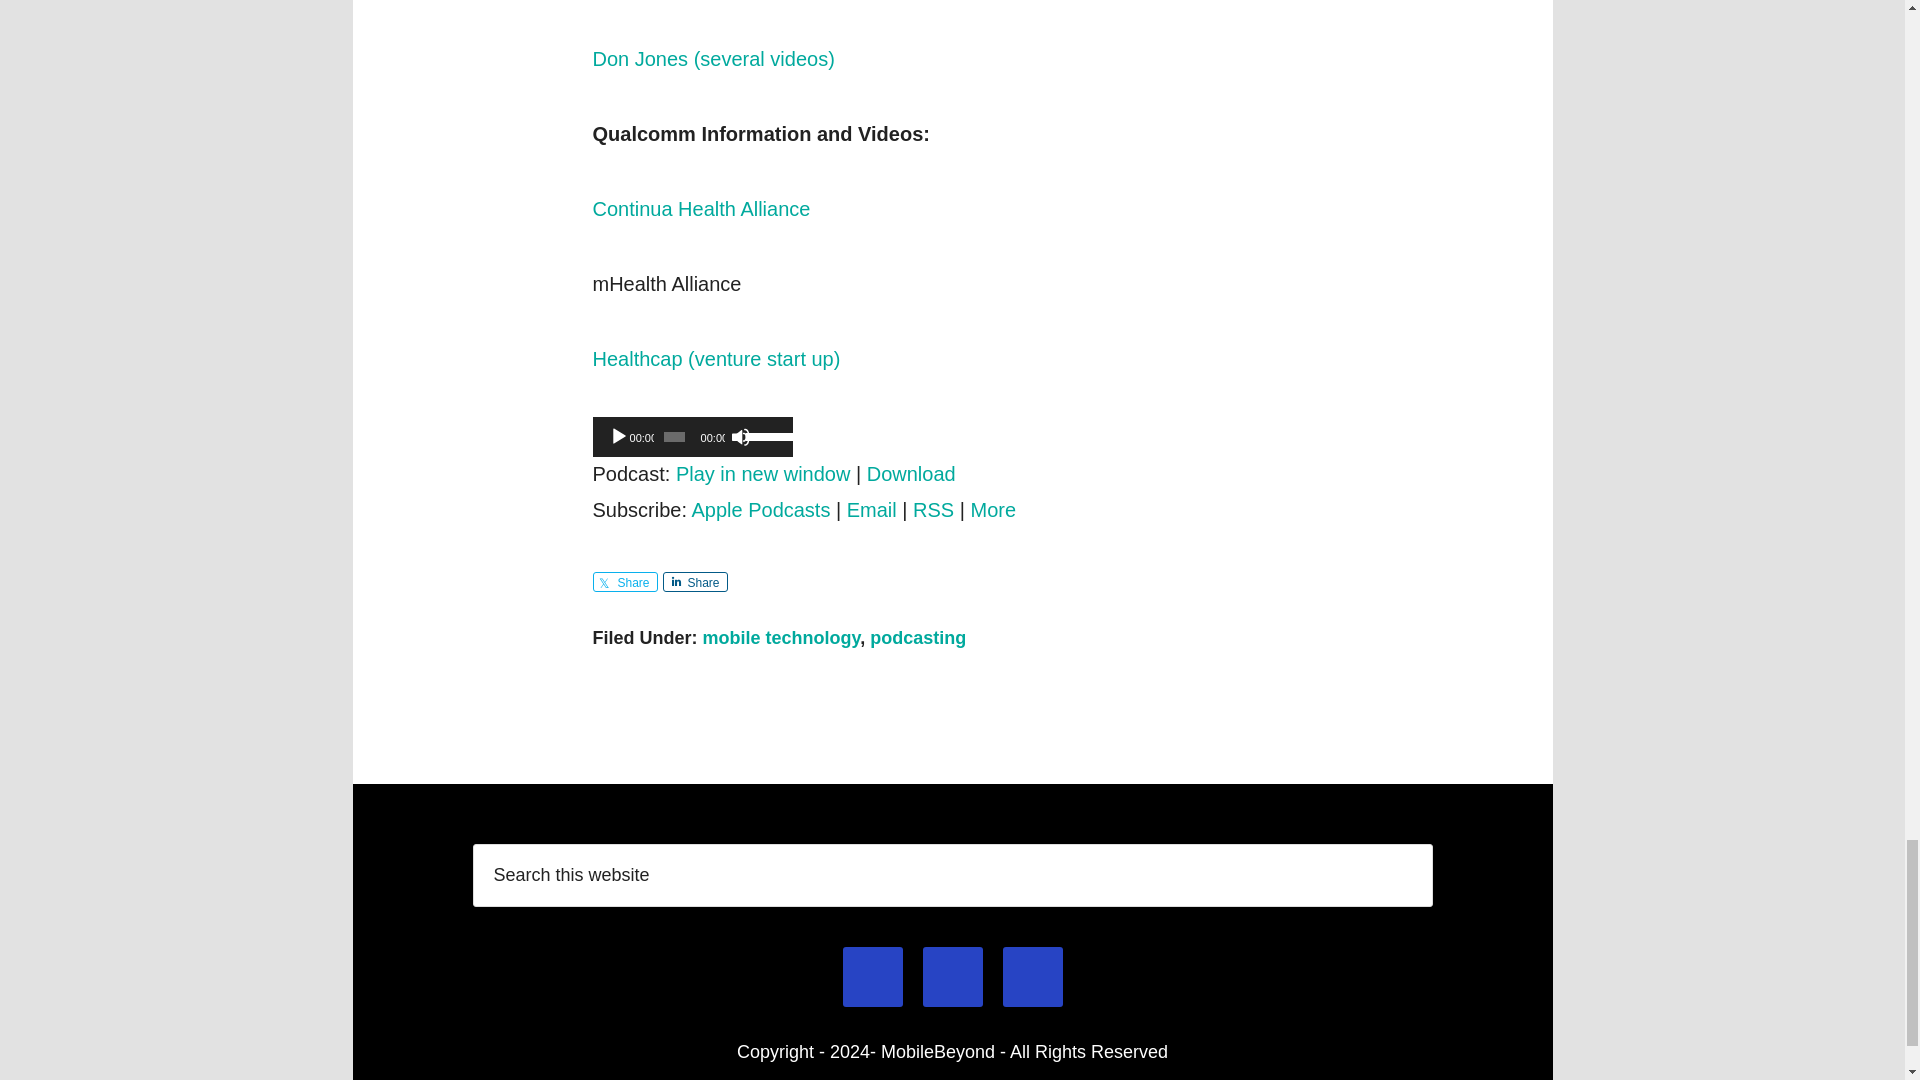  What do you see at coordinates (700, 208) in the screenshot?
I see `Continua Health Alliance` at bounding box center [700, 208].